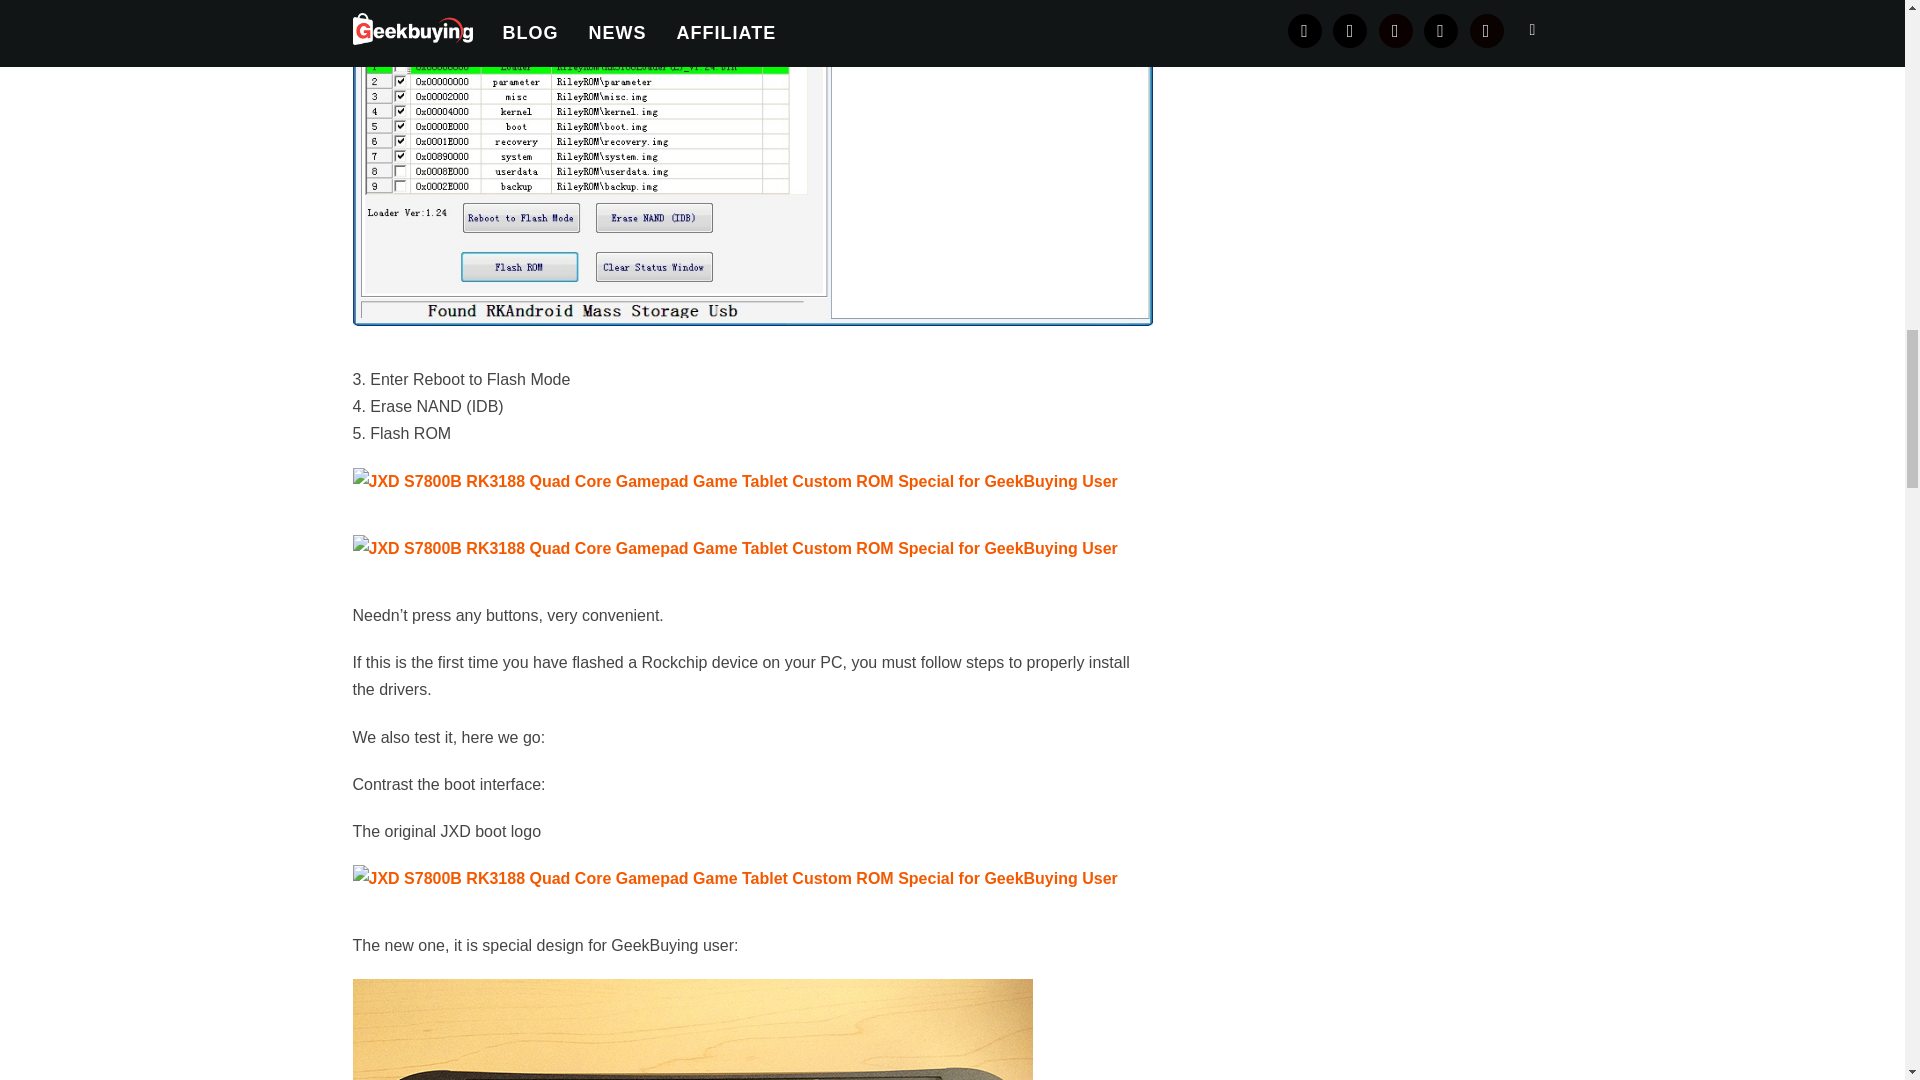 The width and height of the screenshot is (1920, 1080). I want to click on 2, so click(734, 548).